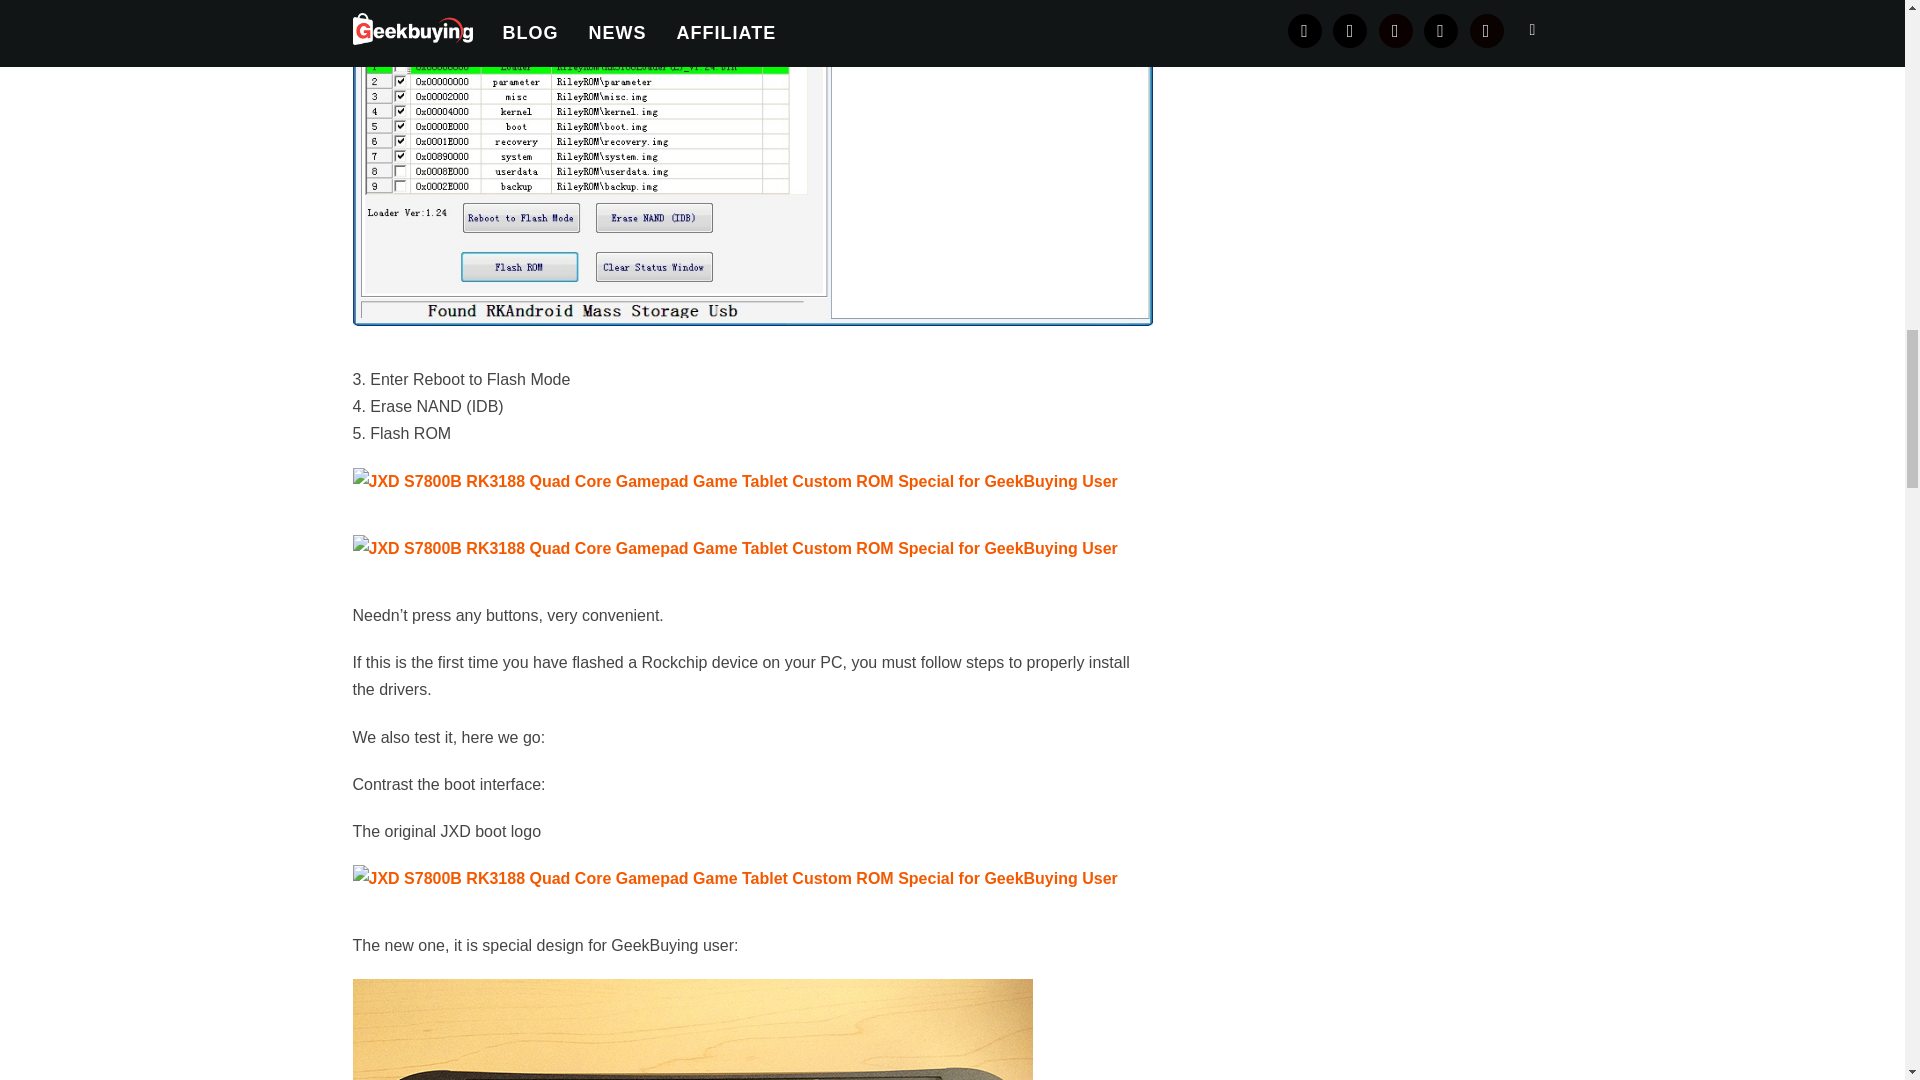 The width and height of the screenshot is (1920, 1080). I want to click on 2, so click(734, 548).